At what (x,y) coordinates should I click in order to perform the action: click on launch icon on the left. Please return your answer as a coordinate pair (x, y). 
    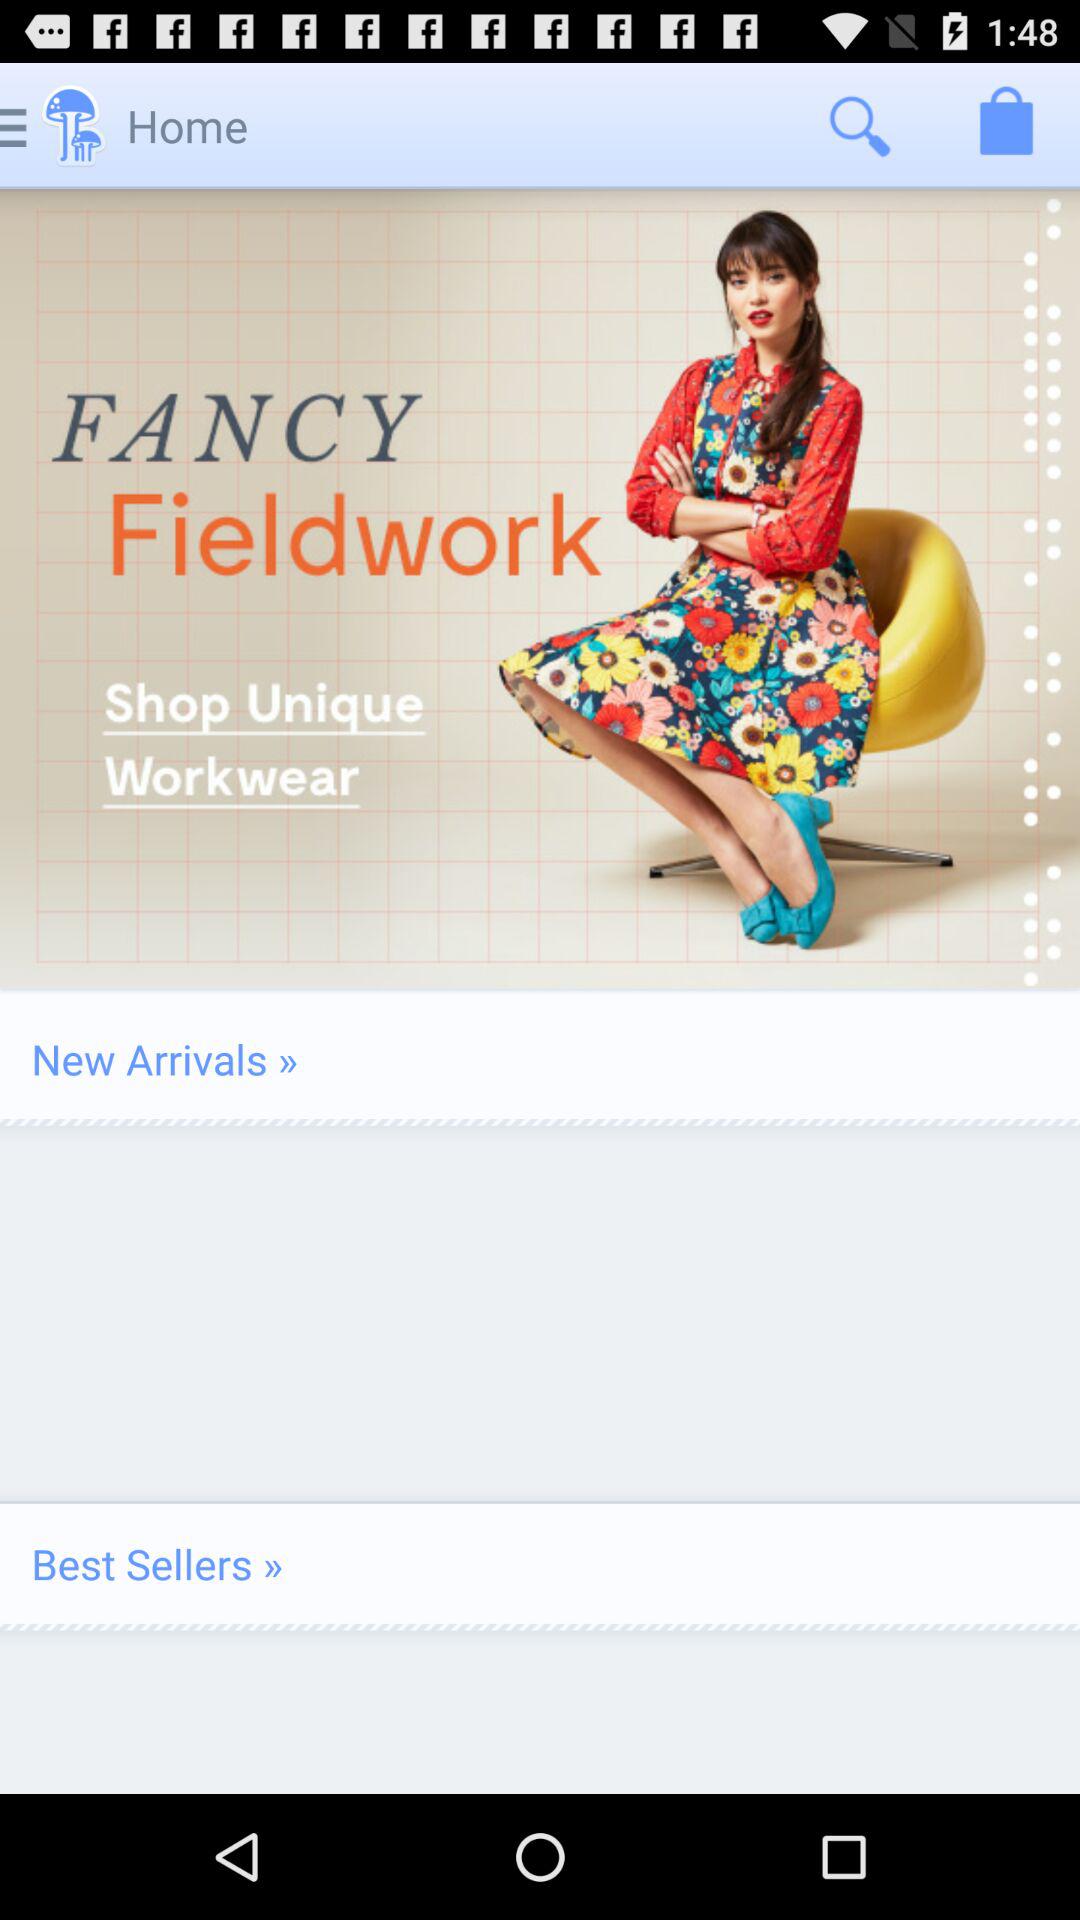
    Looking at the image, I should click on (164, 1058).